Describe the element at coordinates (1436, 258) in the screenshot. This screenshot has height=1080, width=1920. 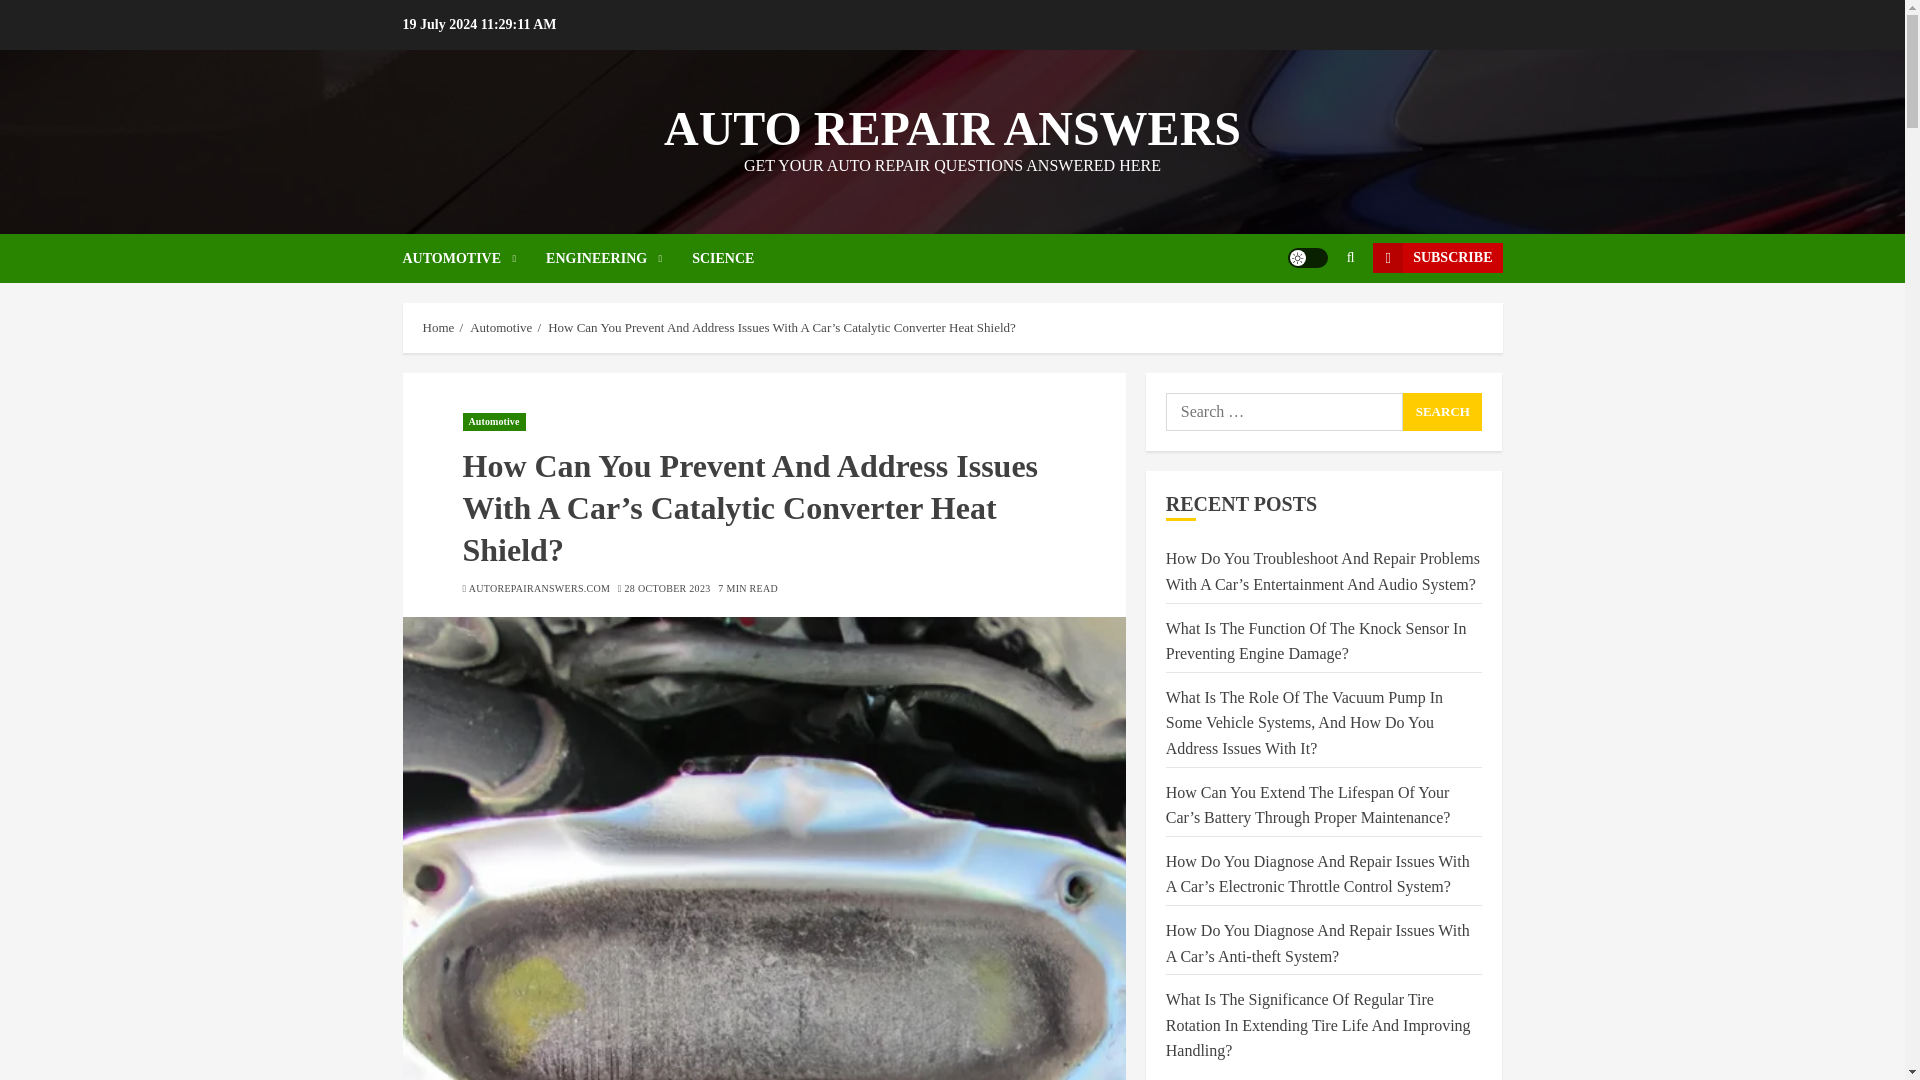
I see `SUBSCRIBE` at that location.